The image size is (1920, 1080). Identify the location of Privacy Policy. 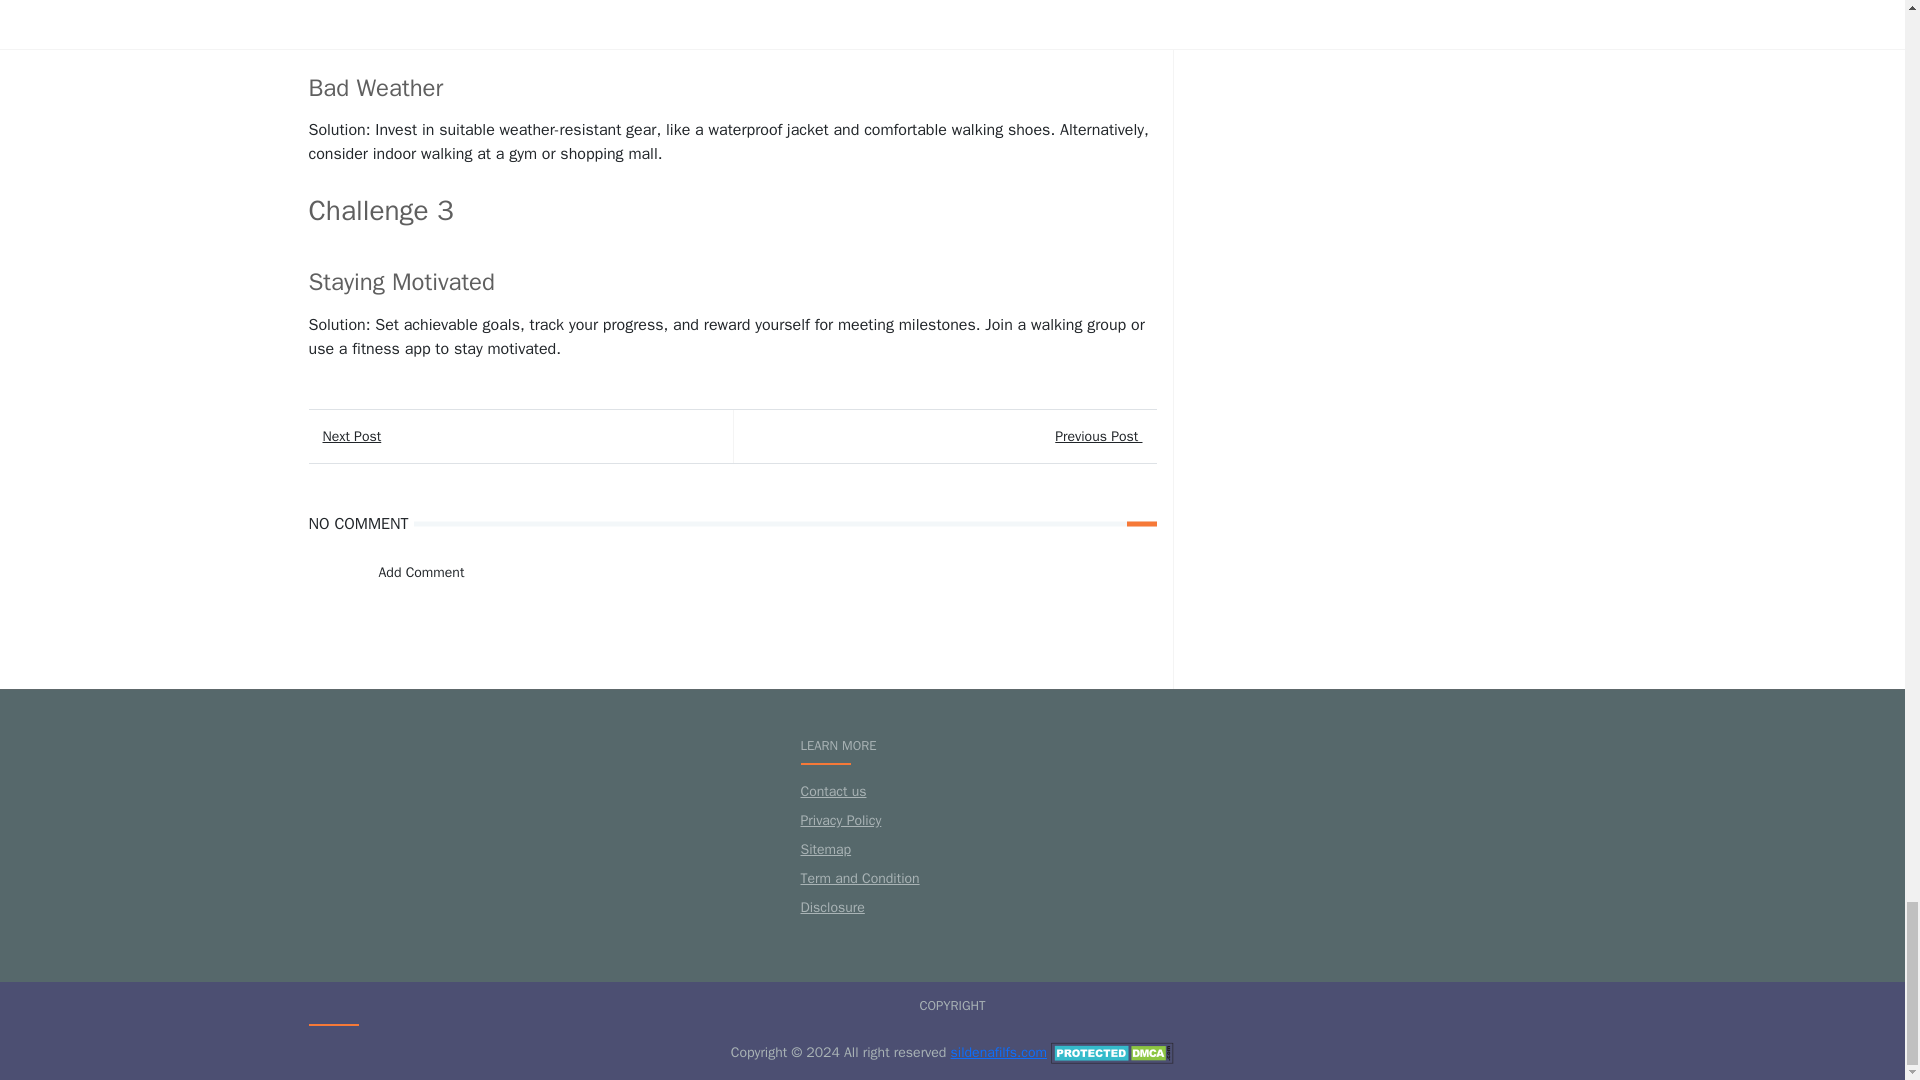
(840, 820).